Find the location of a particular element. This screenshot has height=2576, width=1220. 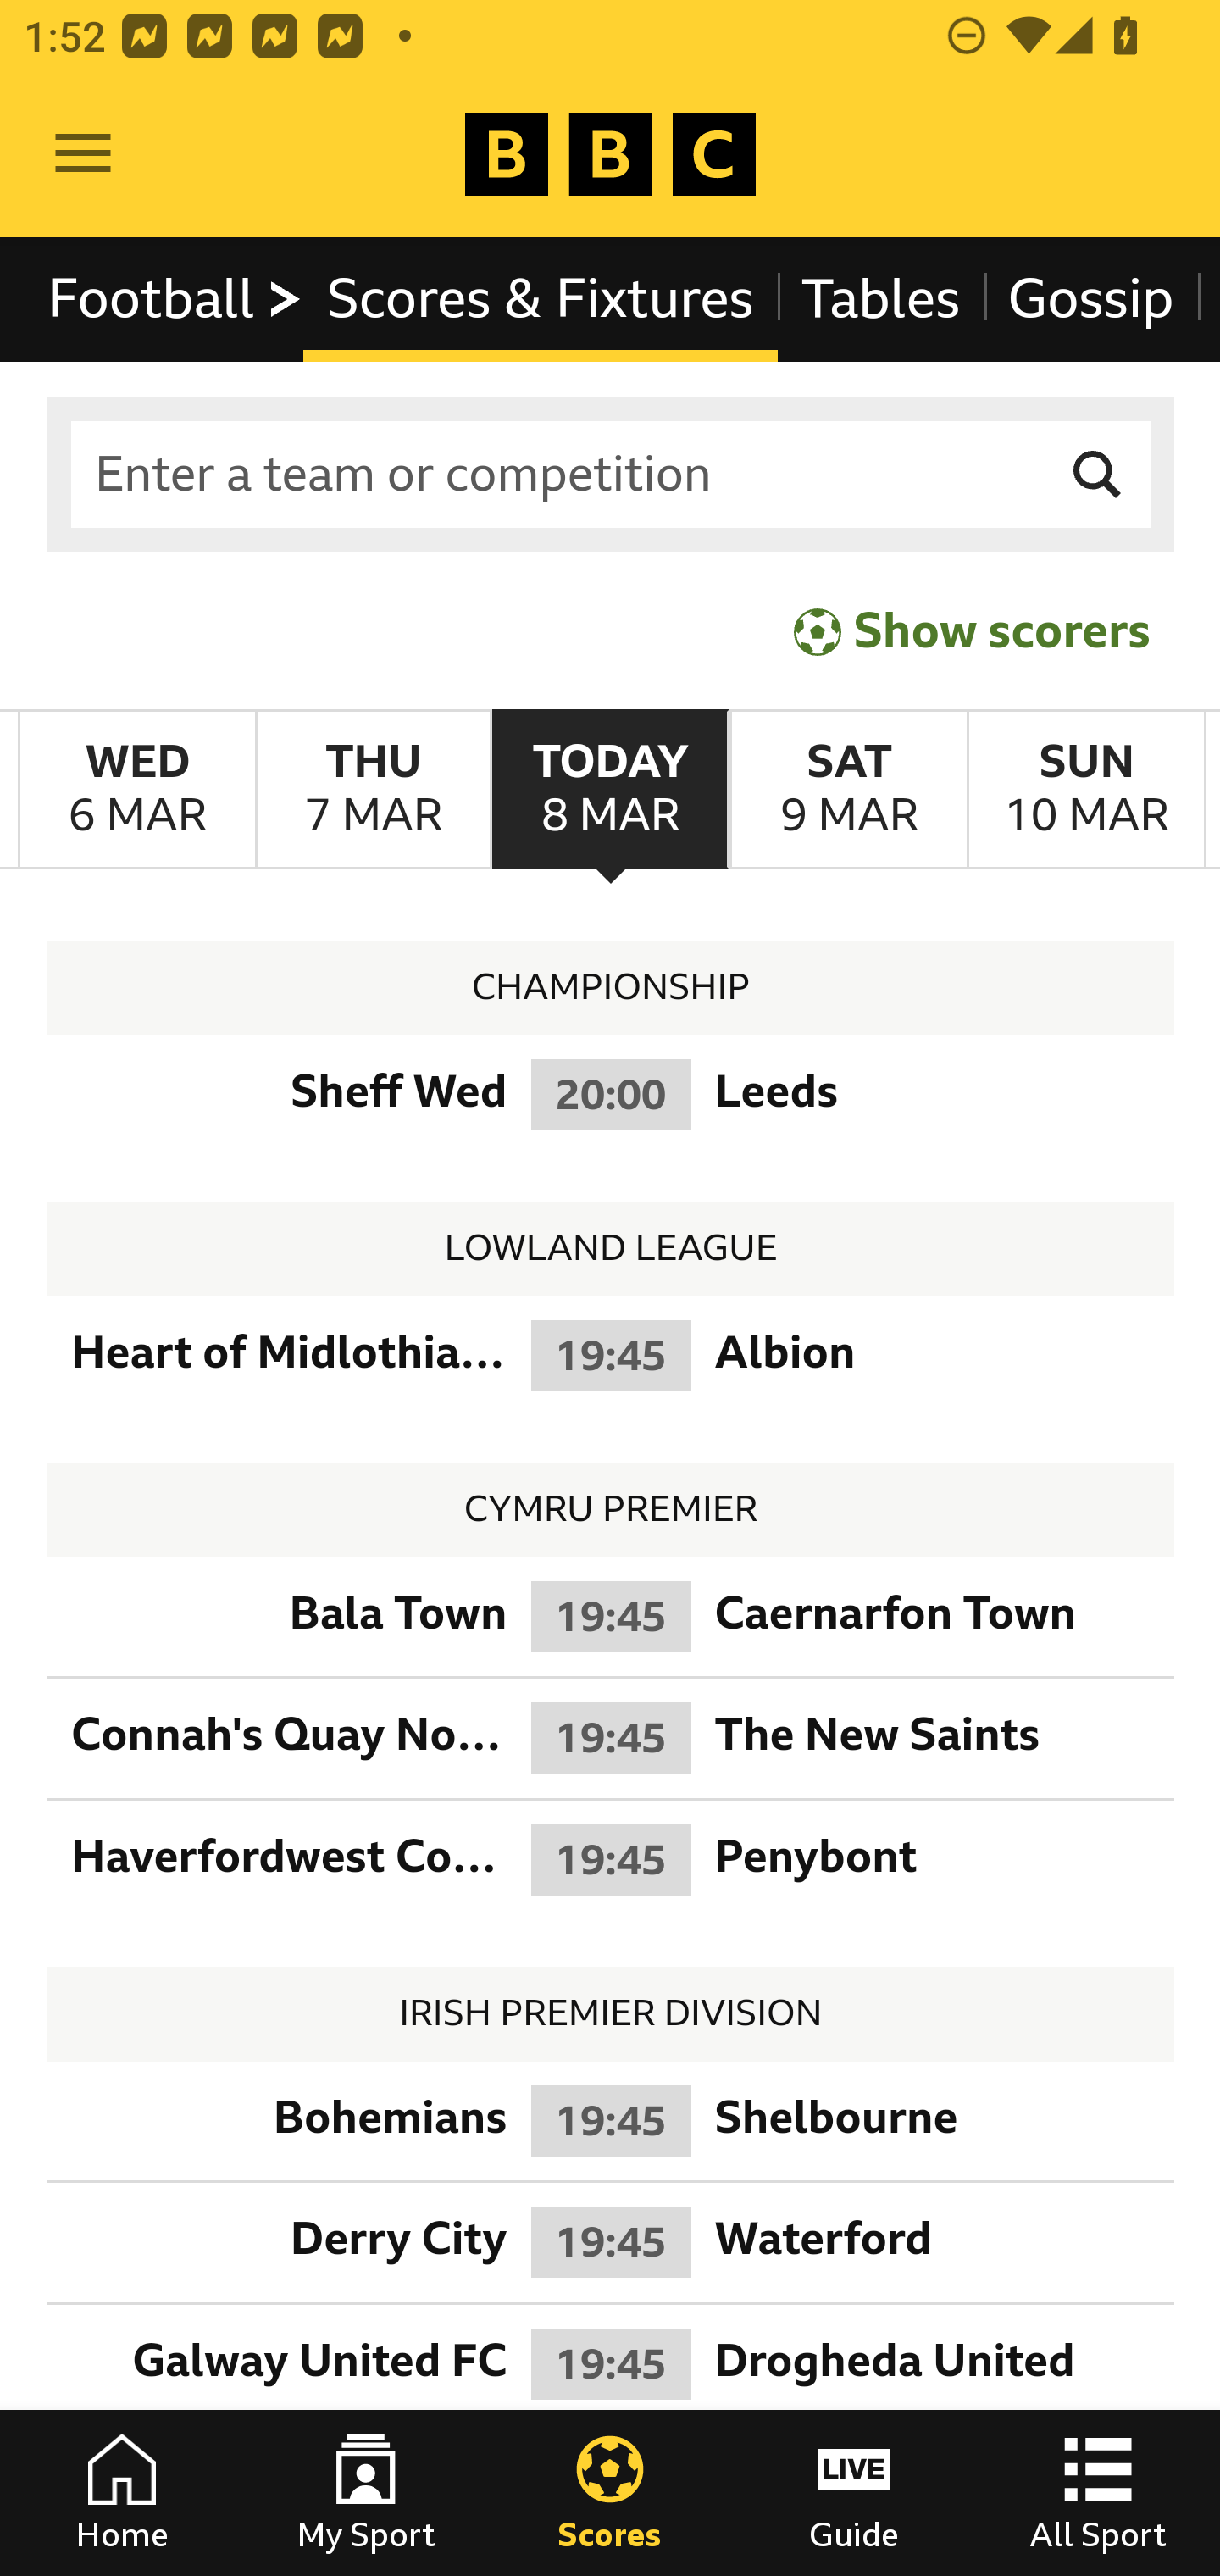

All Sport is located at coordinates (1098, 2493).